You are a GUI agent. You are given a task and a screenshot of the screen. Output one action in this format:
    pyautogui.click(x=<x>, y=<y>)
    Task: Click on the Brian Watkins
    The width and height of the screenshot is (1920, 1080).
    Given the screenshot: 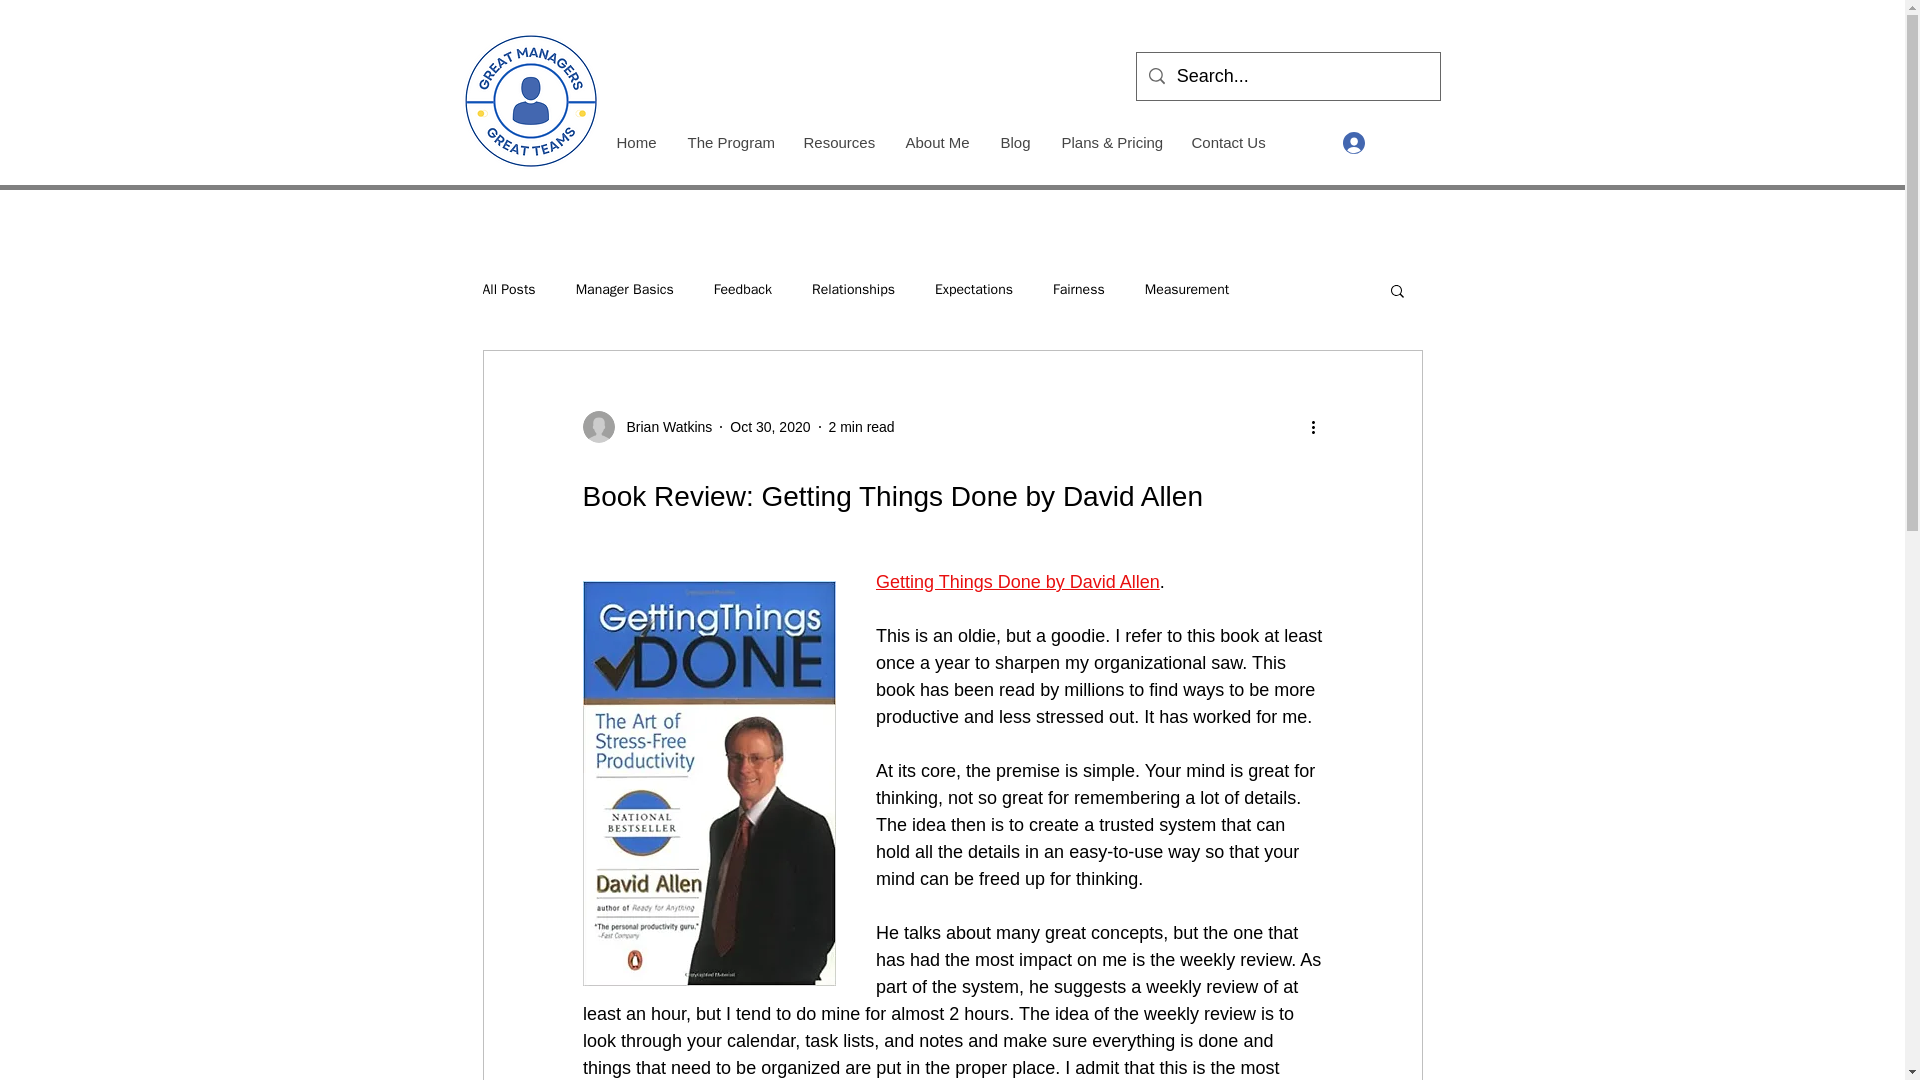 What is the action you would take?
    pyautogui.click(x=663, y=426)
    